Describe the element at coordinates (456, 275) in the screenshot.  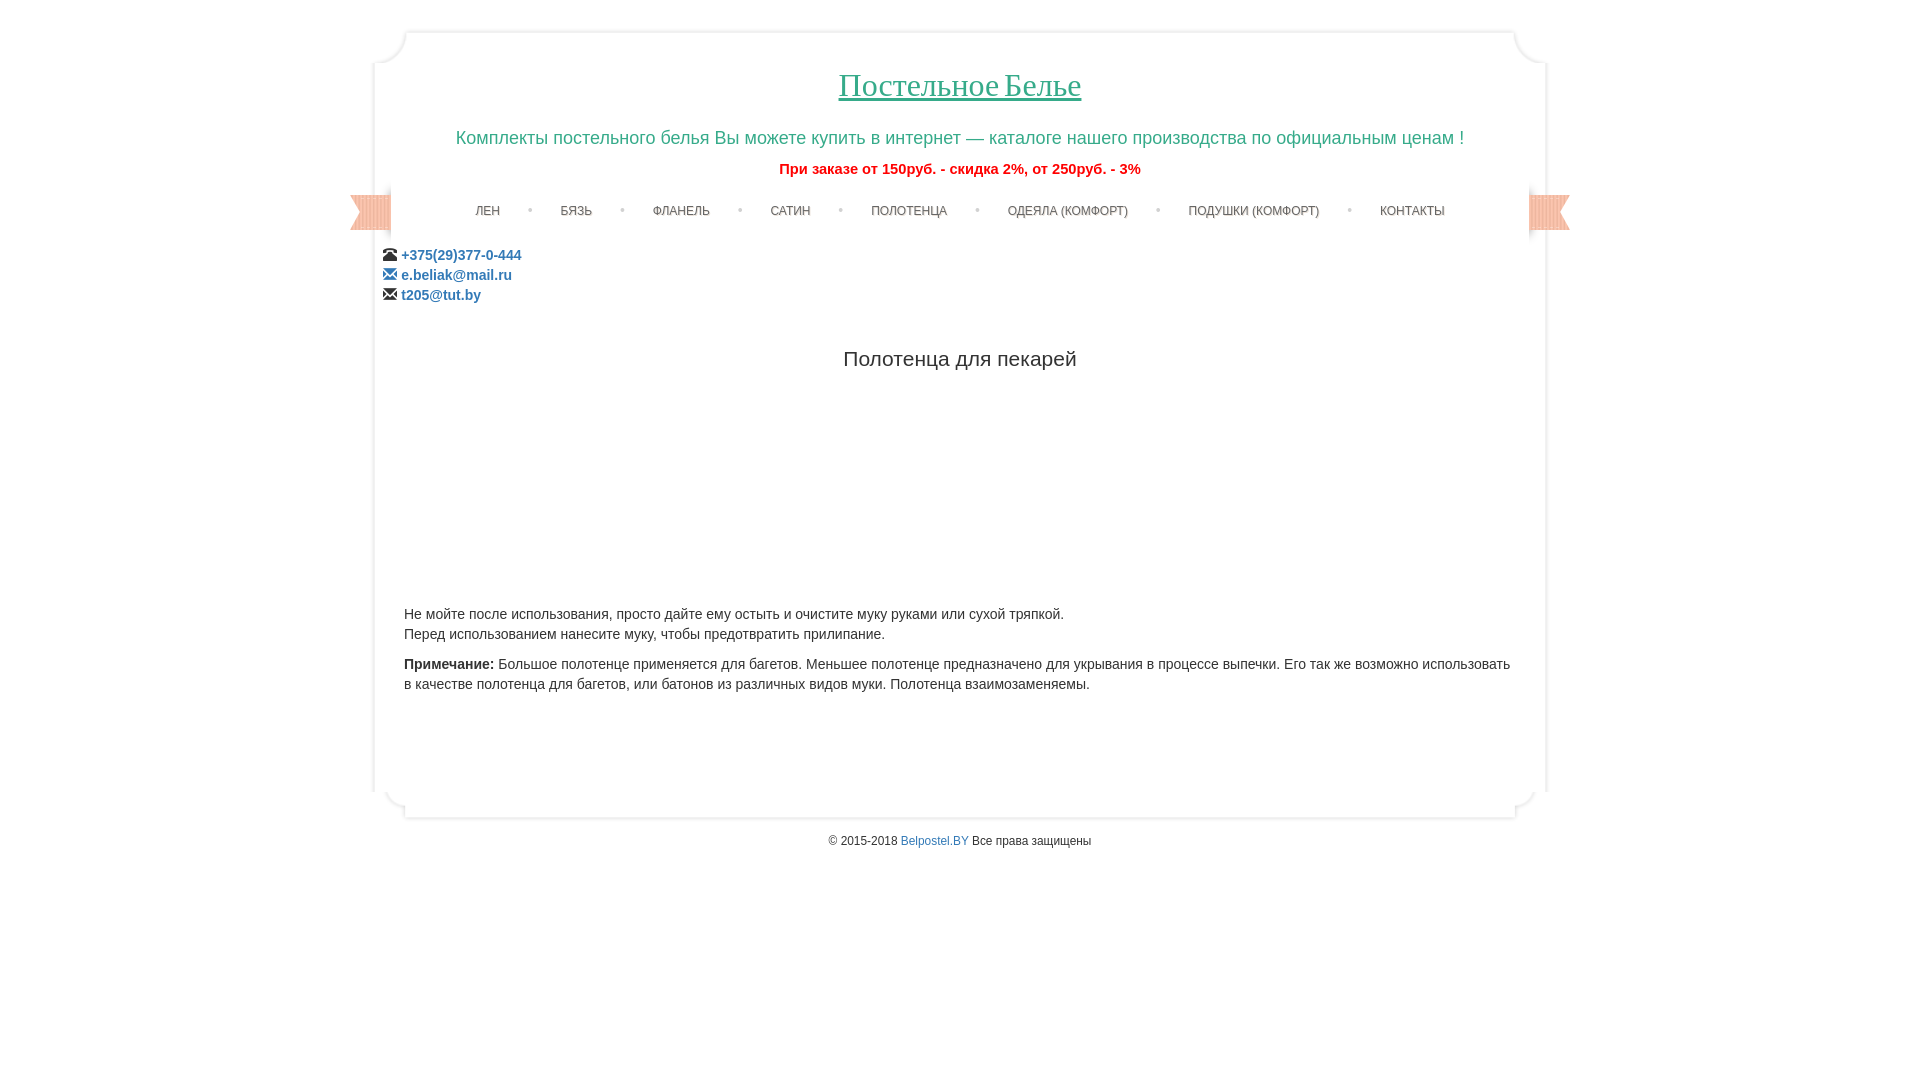
I see `e.beliak@mail.ru` at that location.